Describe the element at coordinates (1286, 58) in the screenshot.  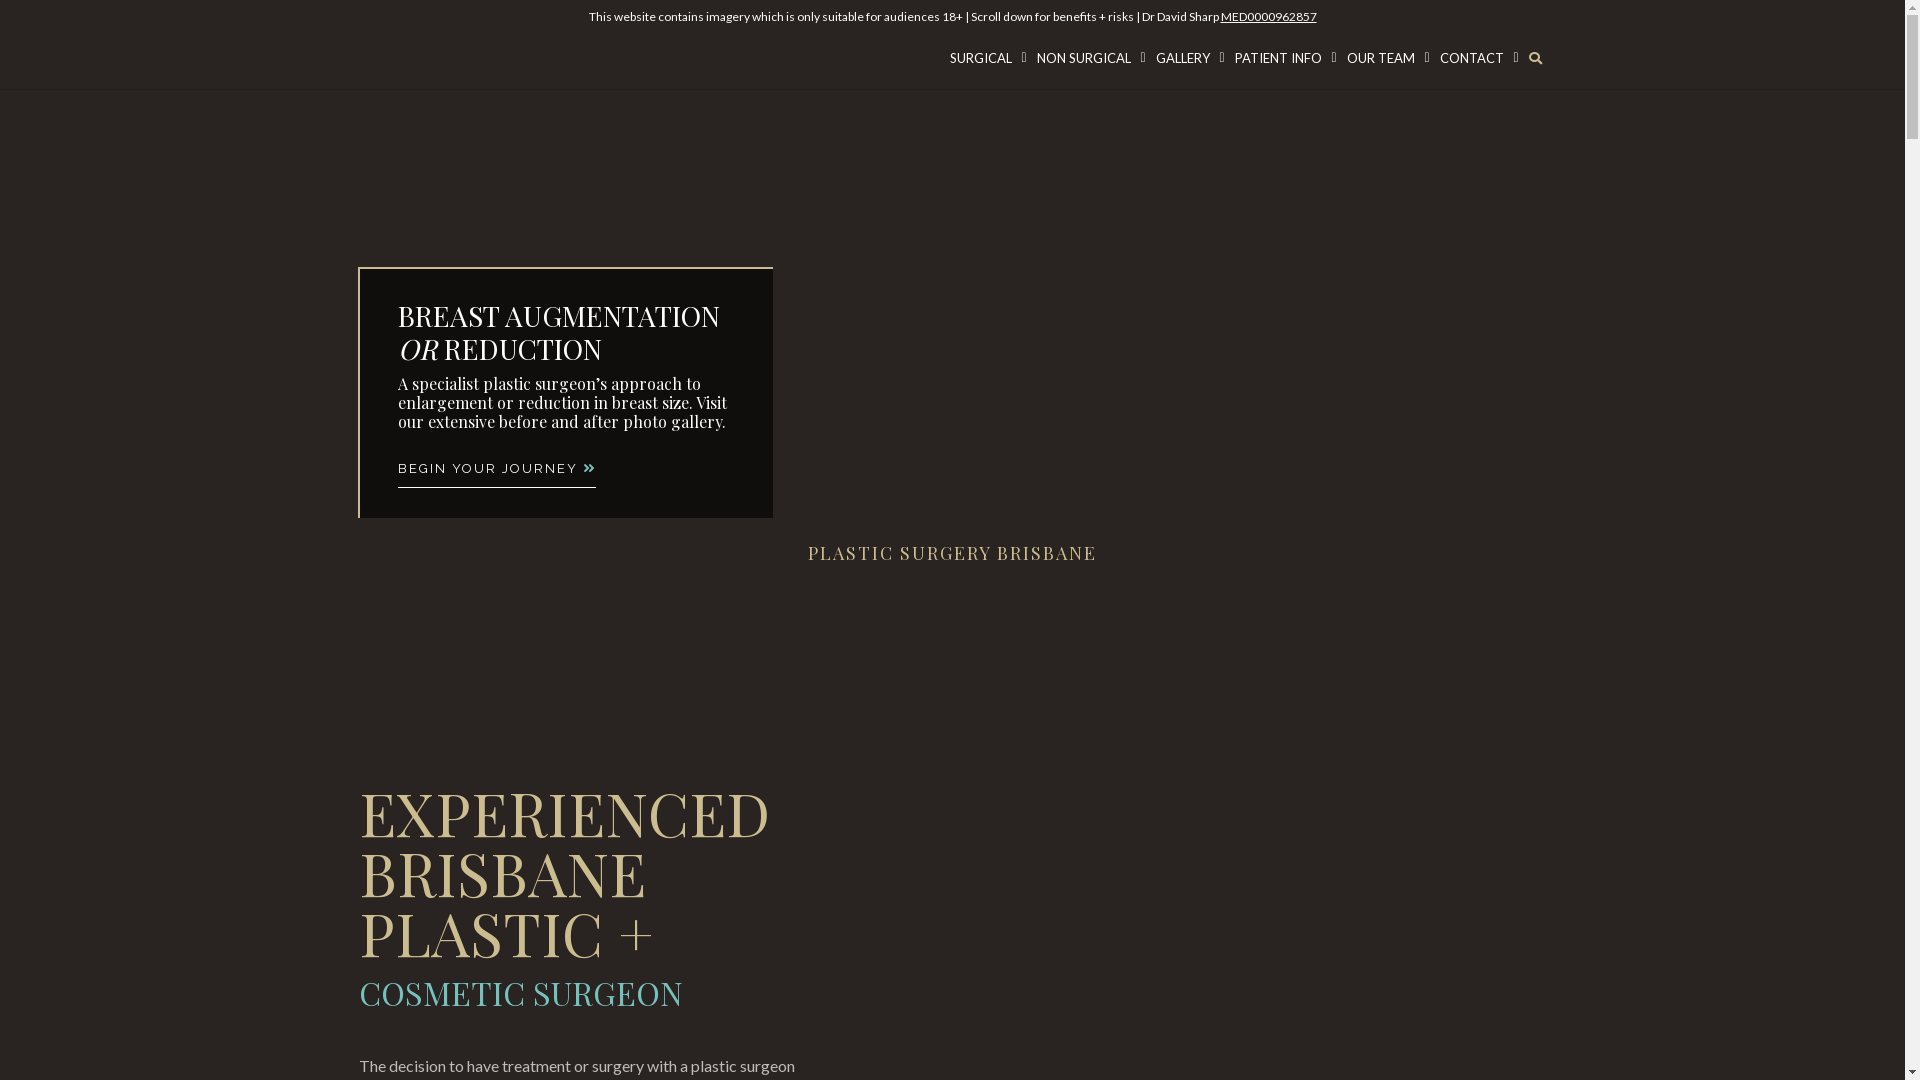
I see `PATIENT INFO` at that location.